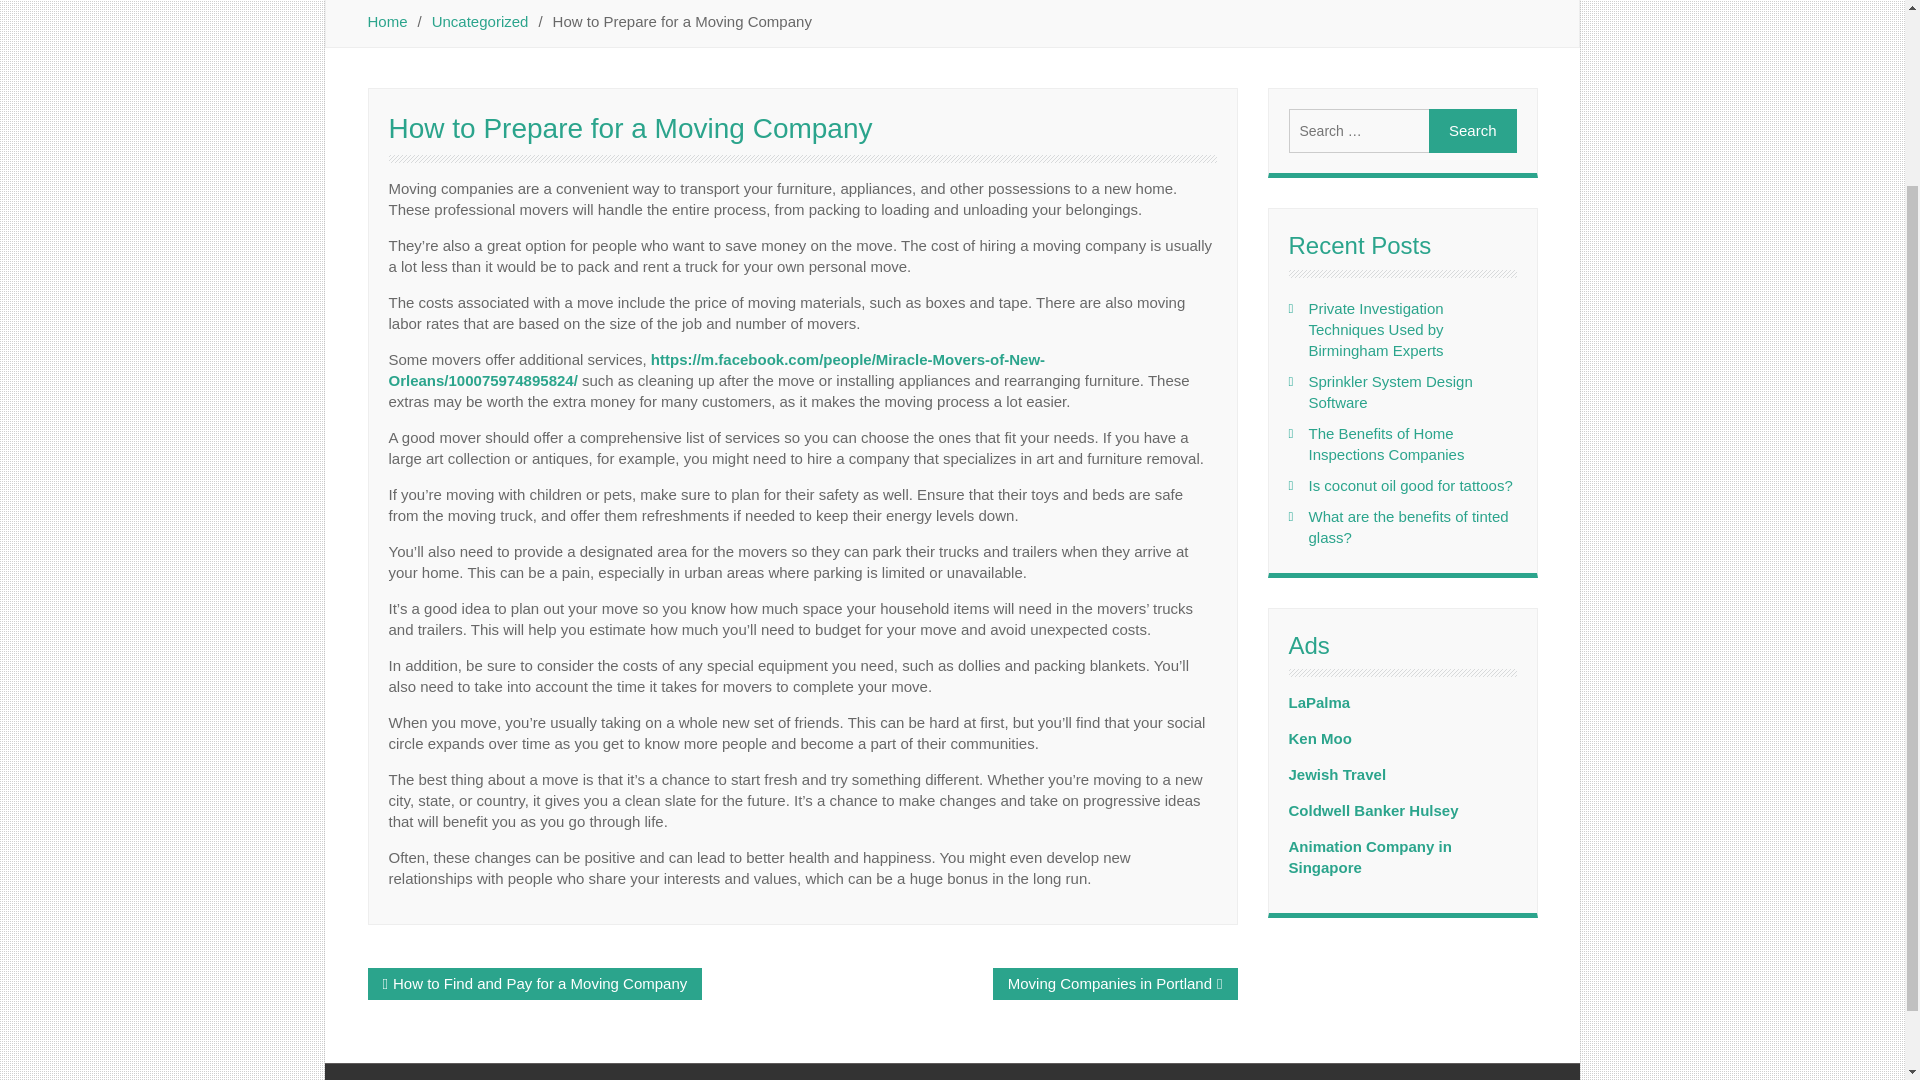 The height and width of the screenshot is (1080, 1920). I want to click on What are the benefits of tinted glass?, so click(1407, 526).